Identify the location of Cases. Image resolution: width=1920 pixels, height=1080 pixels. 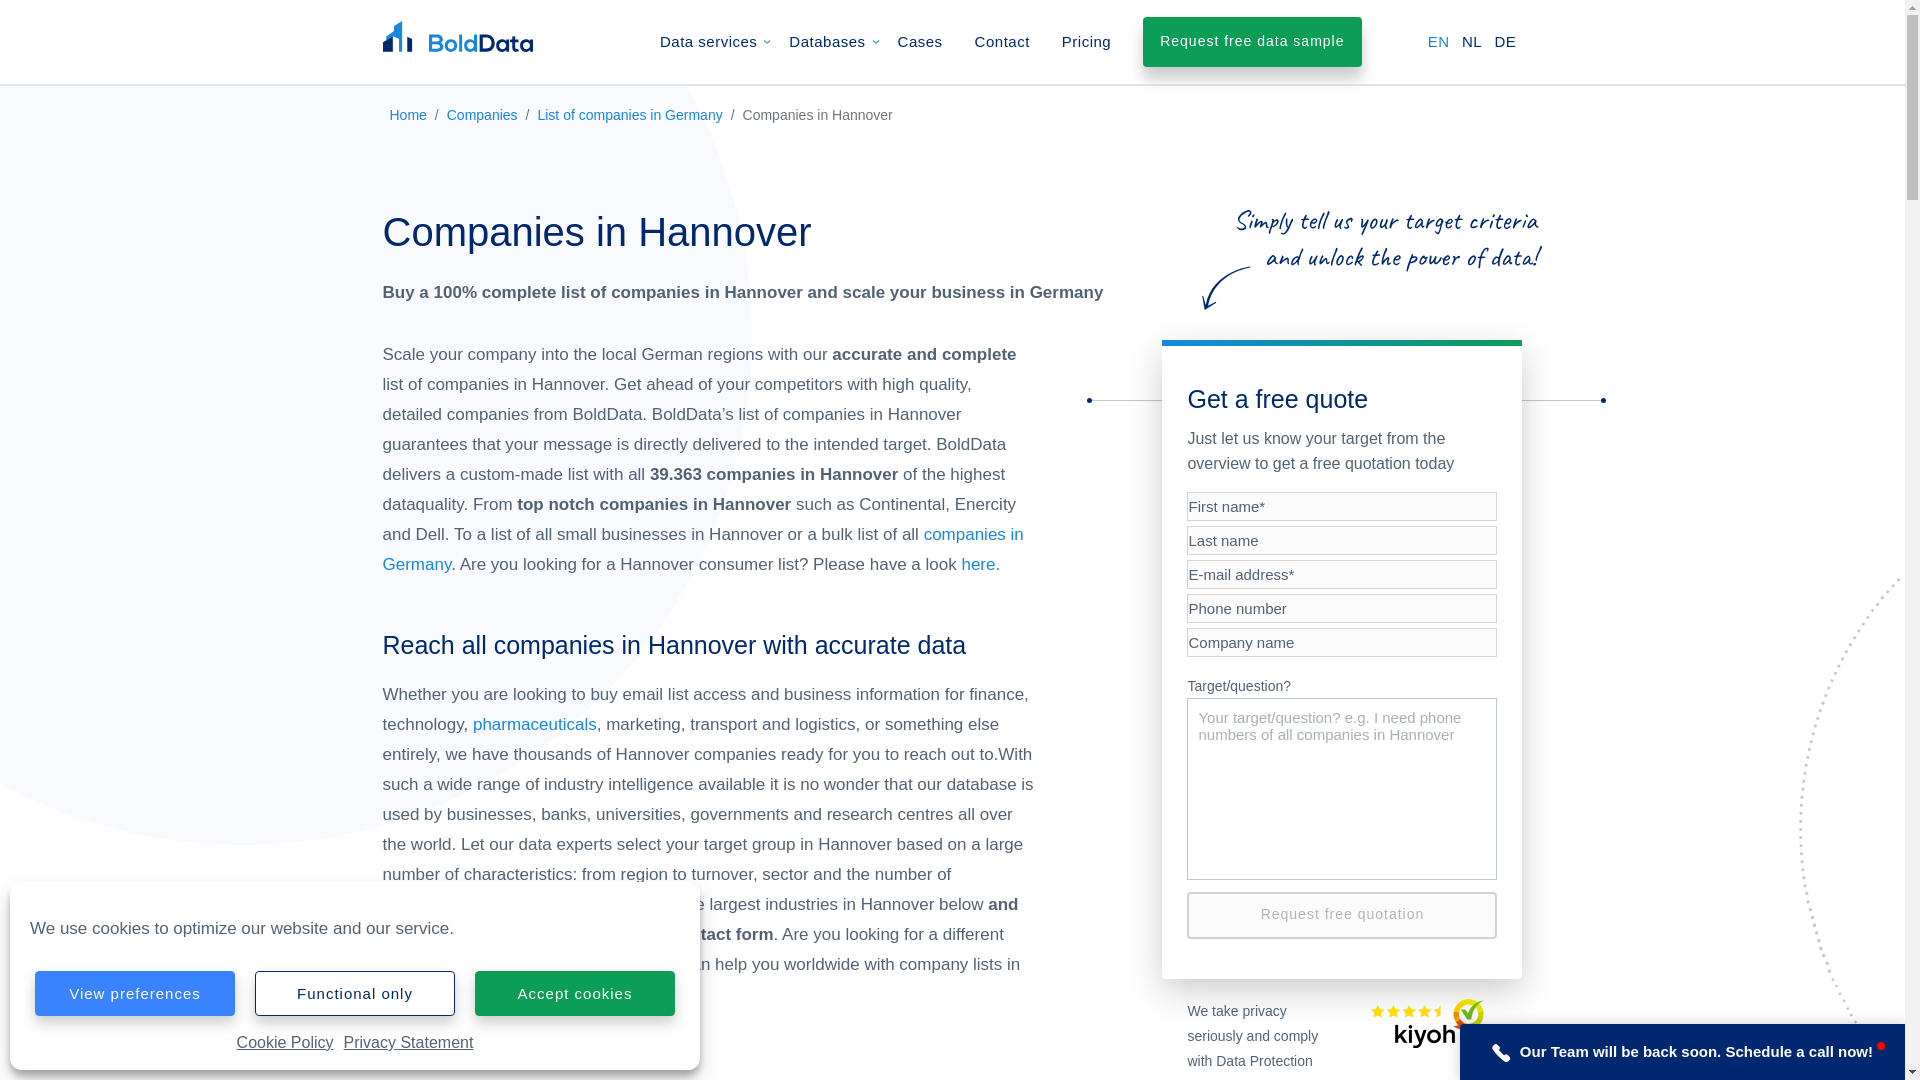
(920, 42).